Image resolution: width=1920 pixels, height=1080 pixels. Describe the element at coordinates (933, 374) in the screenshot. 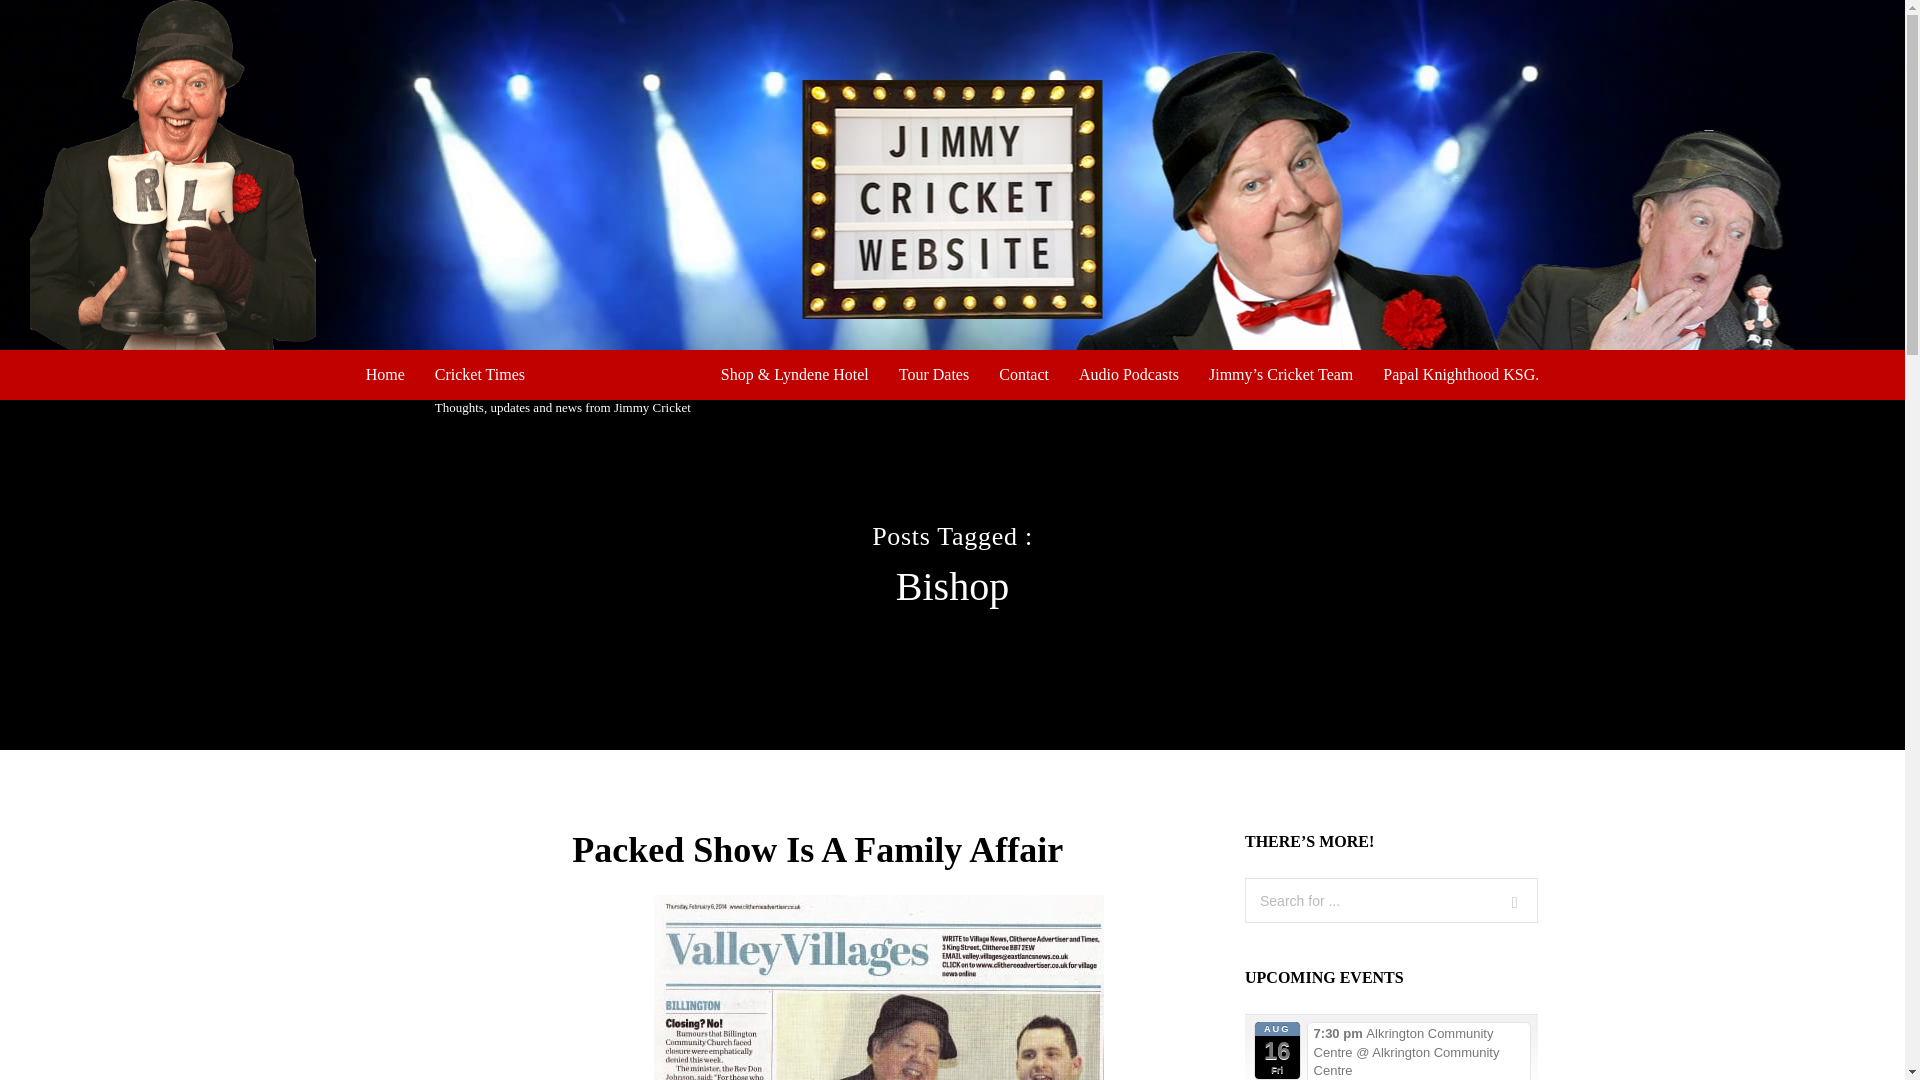

I see `Tour Dates` at that location.